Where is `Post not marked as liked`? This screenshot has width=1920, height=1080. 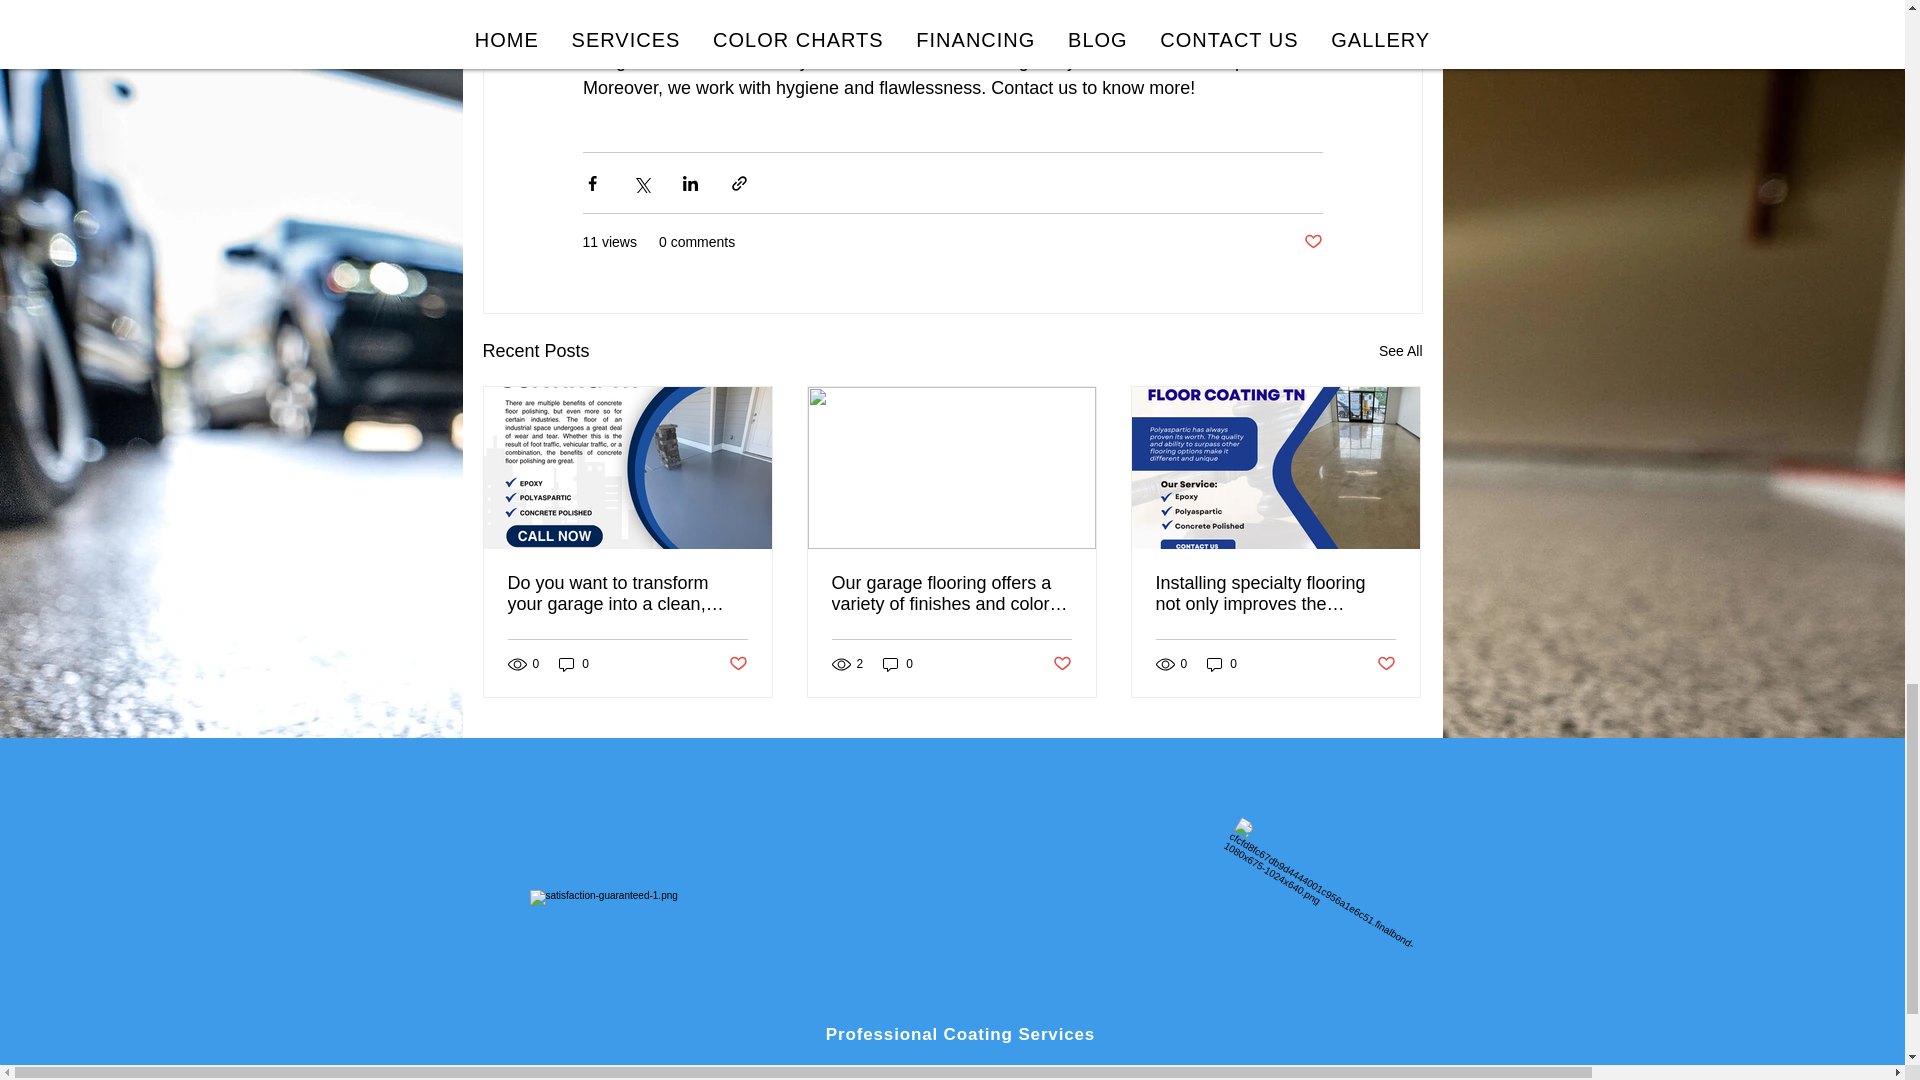
Post not marked as liked is located at coordinates (736, 664).